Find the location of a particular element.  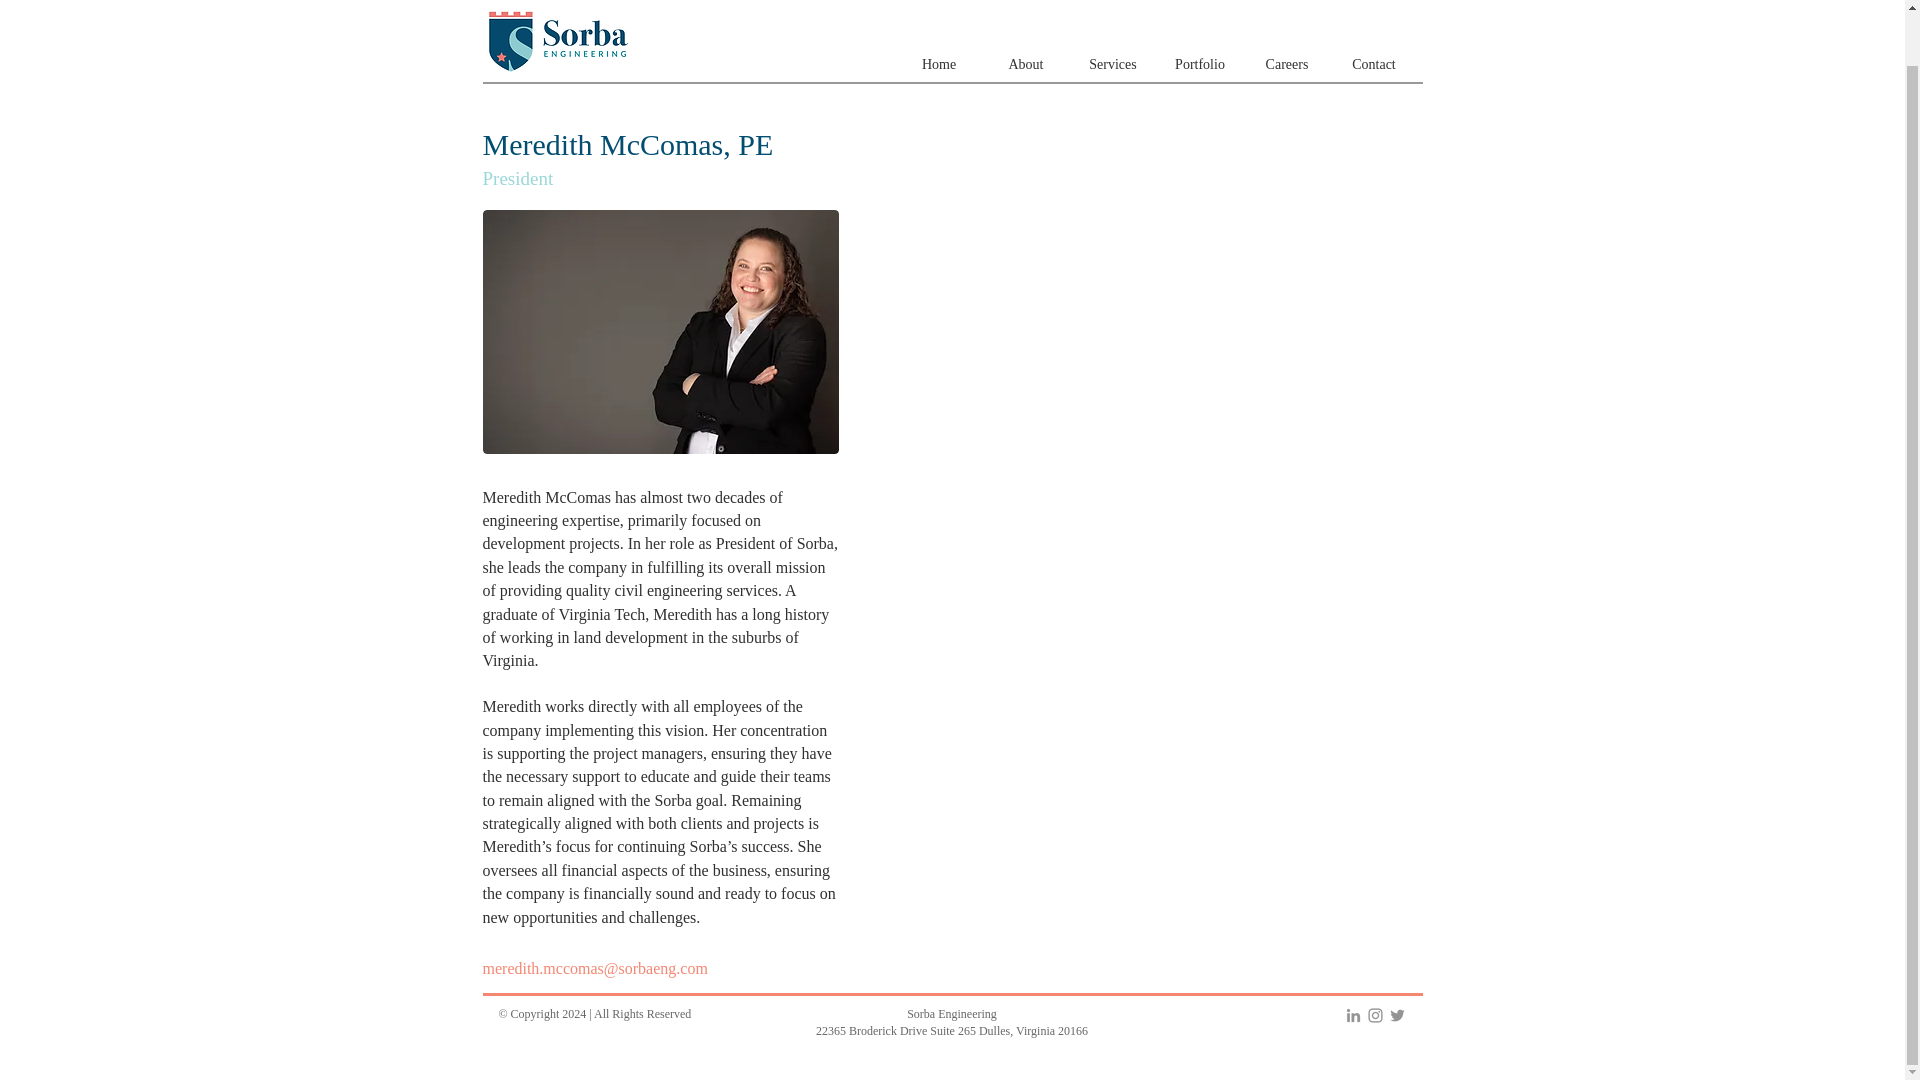

Contact is located at coordinates (1373, 65).